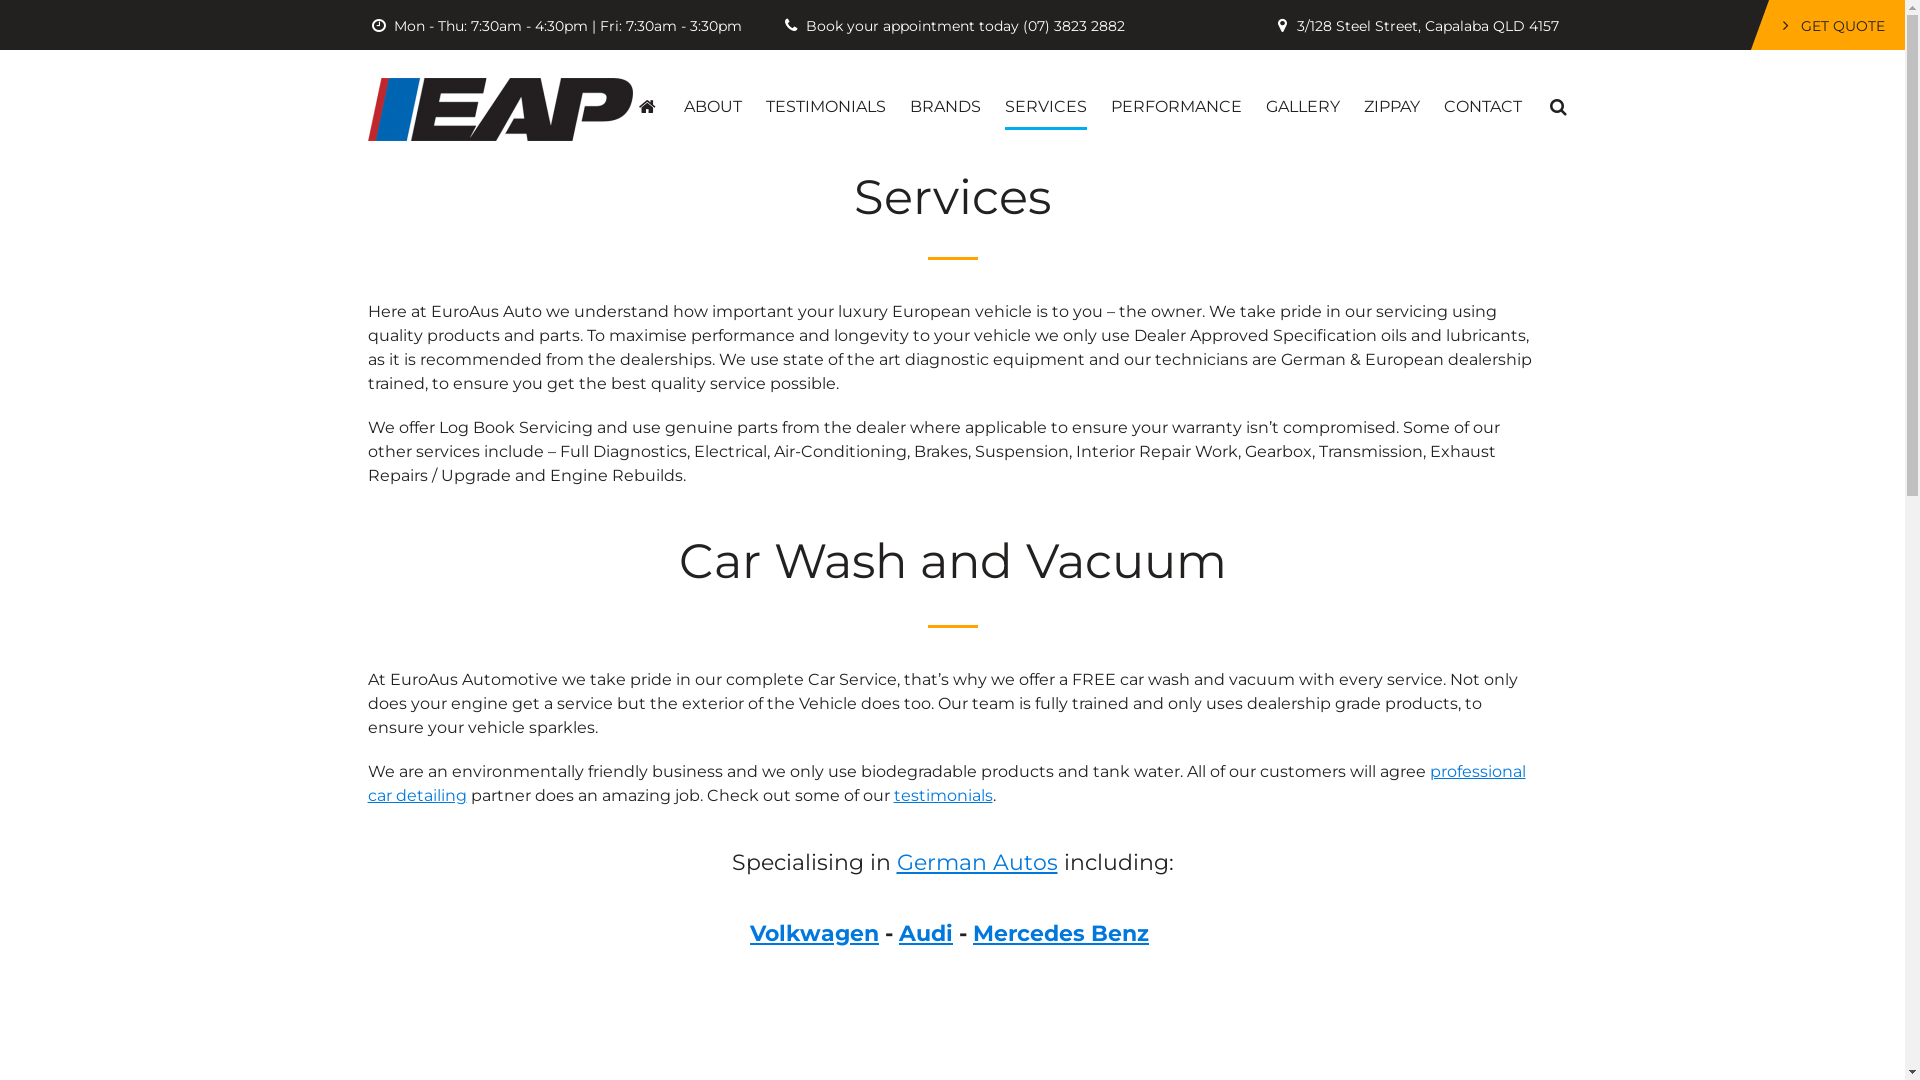 Image resolution: width=1920 pixels, height=1080 pixels. I want to click on testimonials, so click(944, 796).